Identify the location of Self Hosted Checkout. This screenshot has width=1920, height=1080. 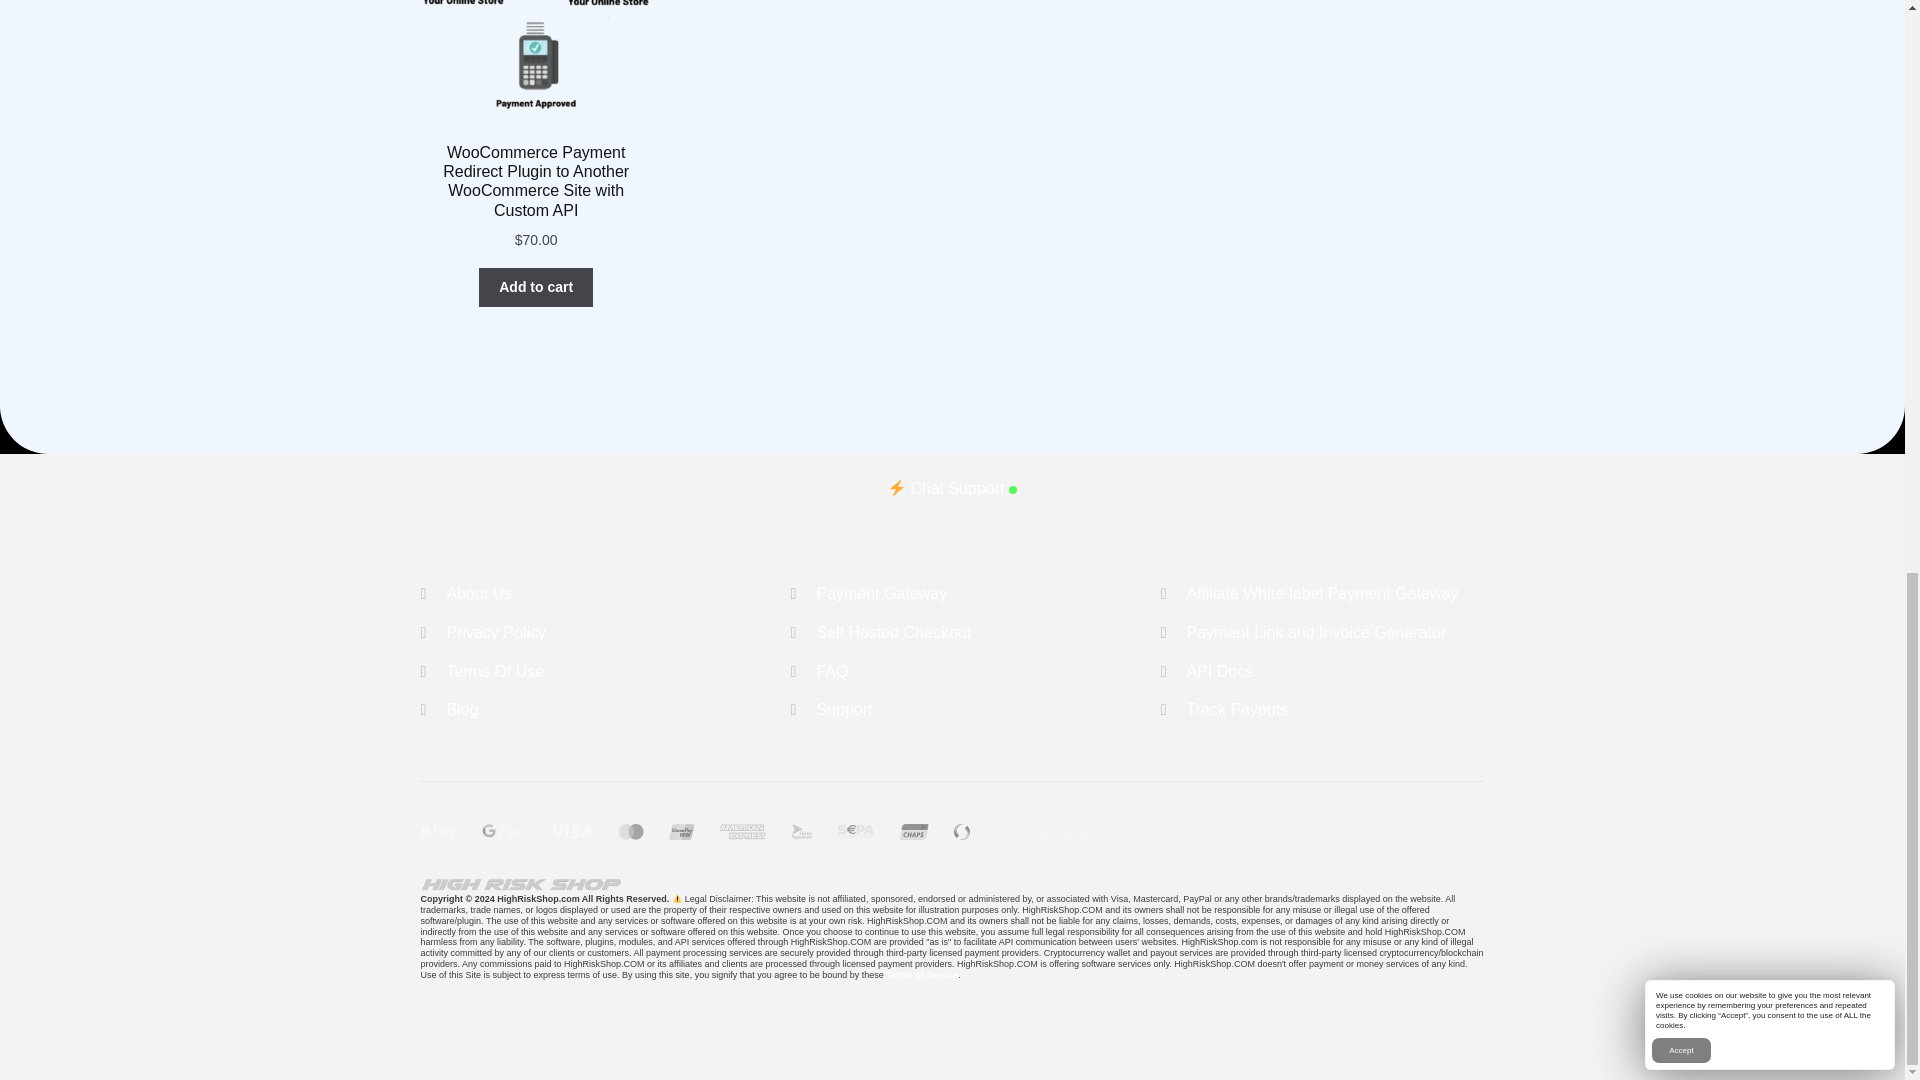
(894, 632).